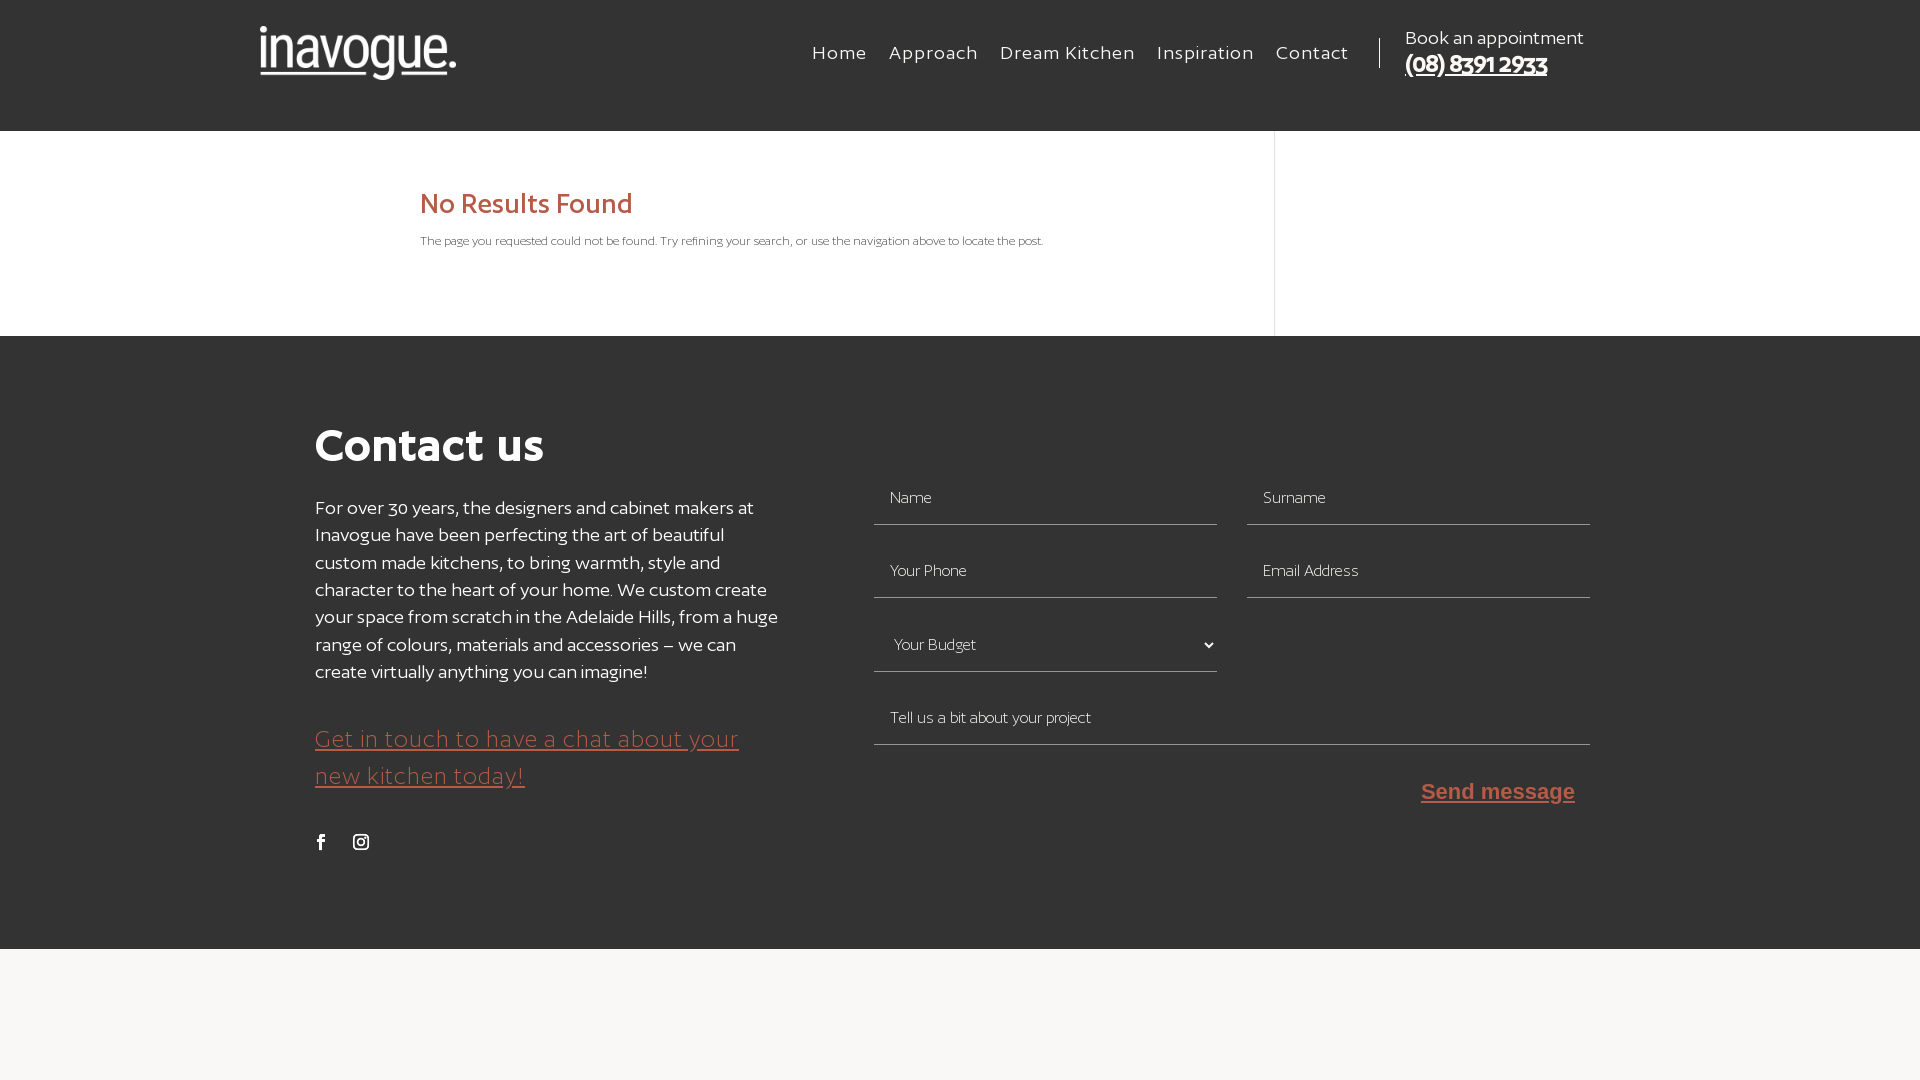  What do you see at coordinates (1206, 57) in the screenshot?
I see `Inspiration` at bounding box center [1206, 57].